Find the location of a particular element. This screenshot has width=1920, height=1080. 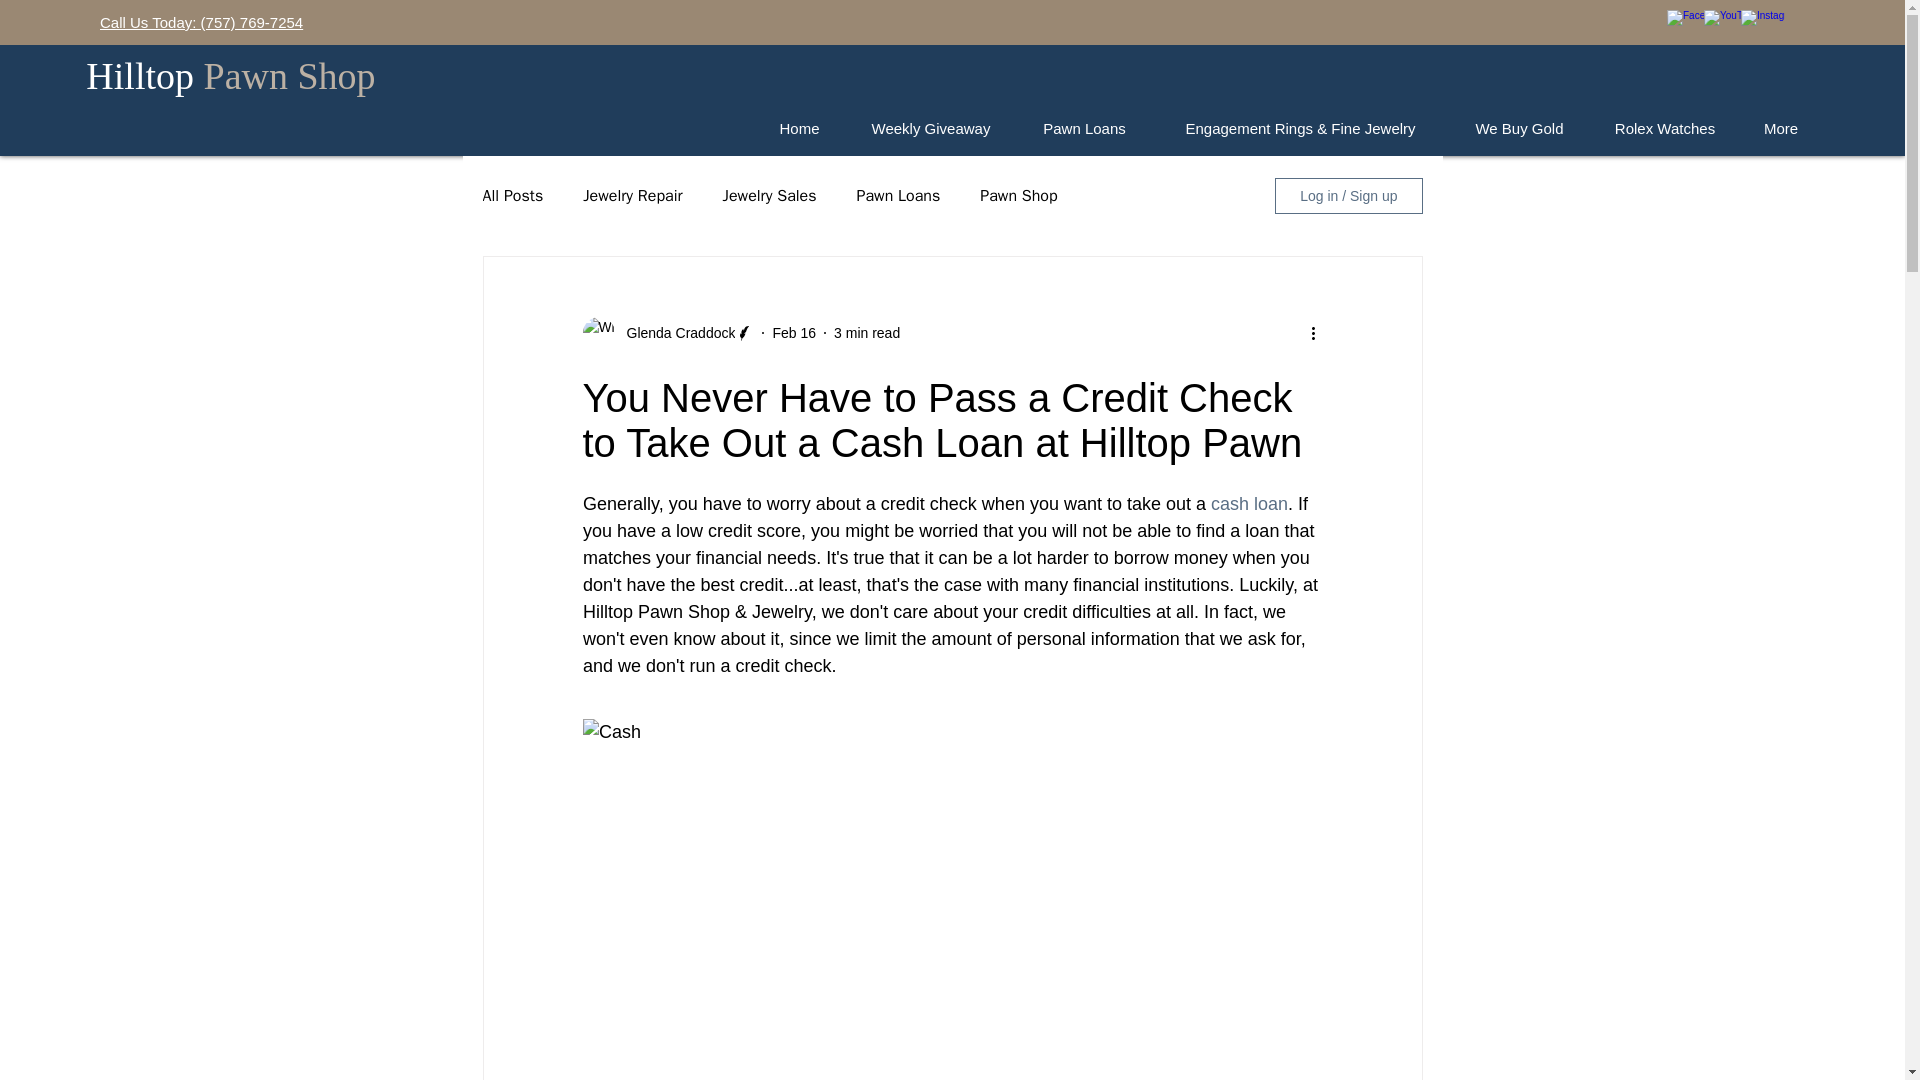

3 min read is located at coordinates (866, 332).